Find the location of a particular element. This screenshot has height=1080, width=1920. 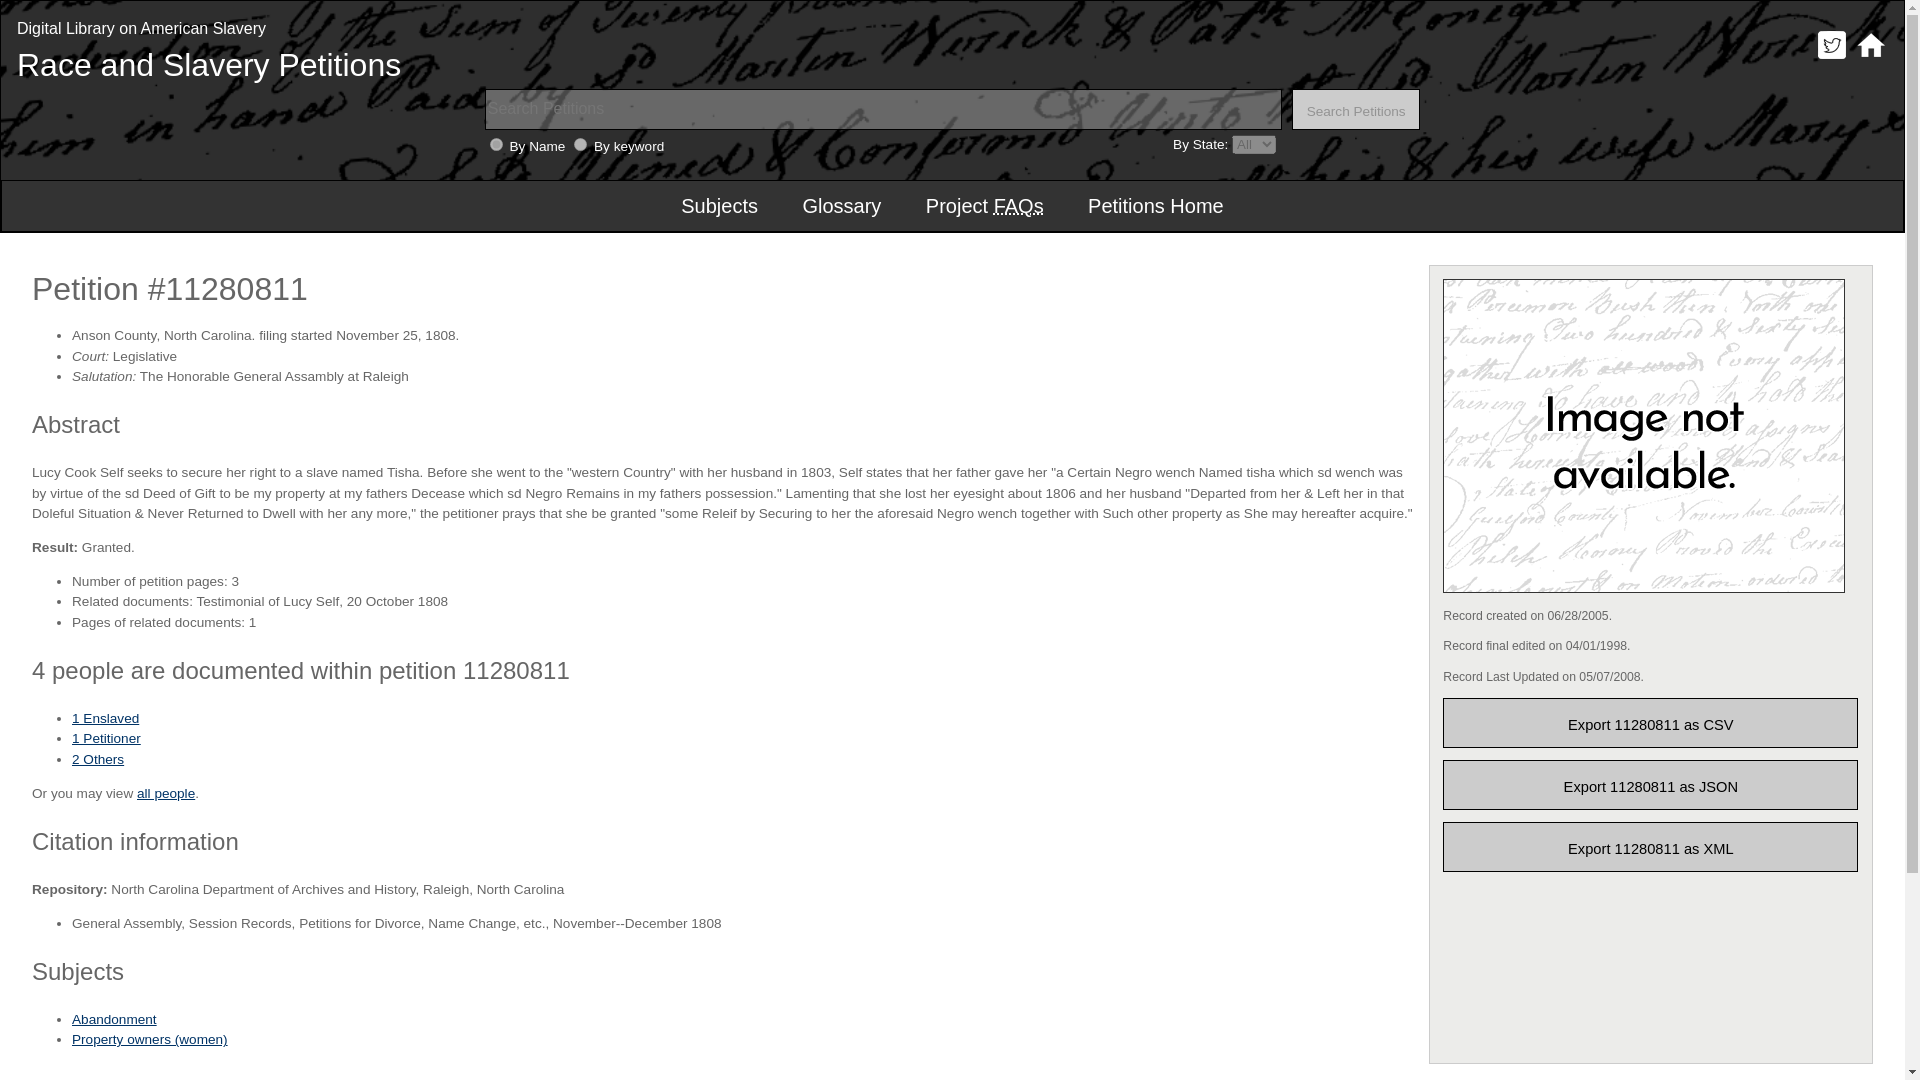

Abandonment is located at coordinates (114, 1019).